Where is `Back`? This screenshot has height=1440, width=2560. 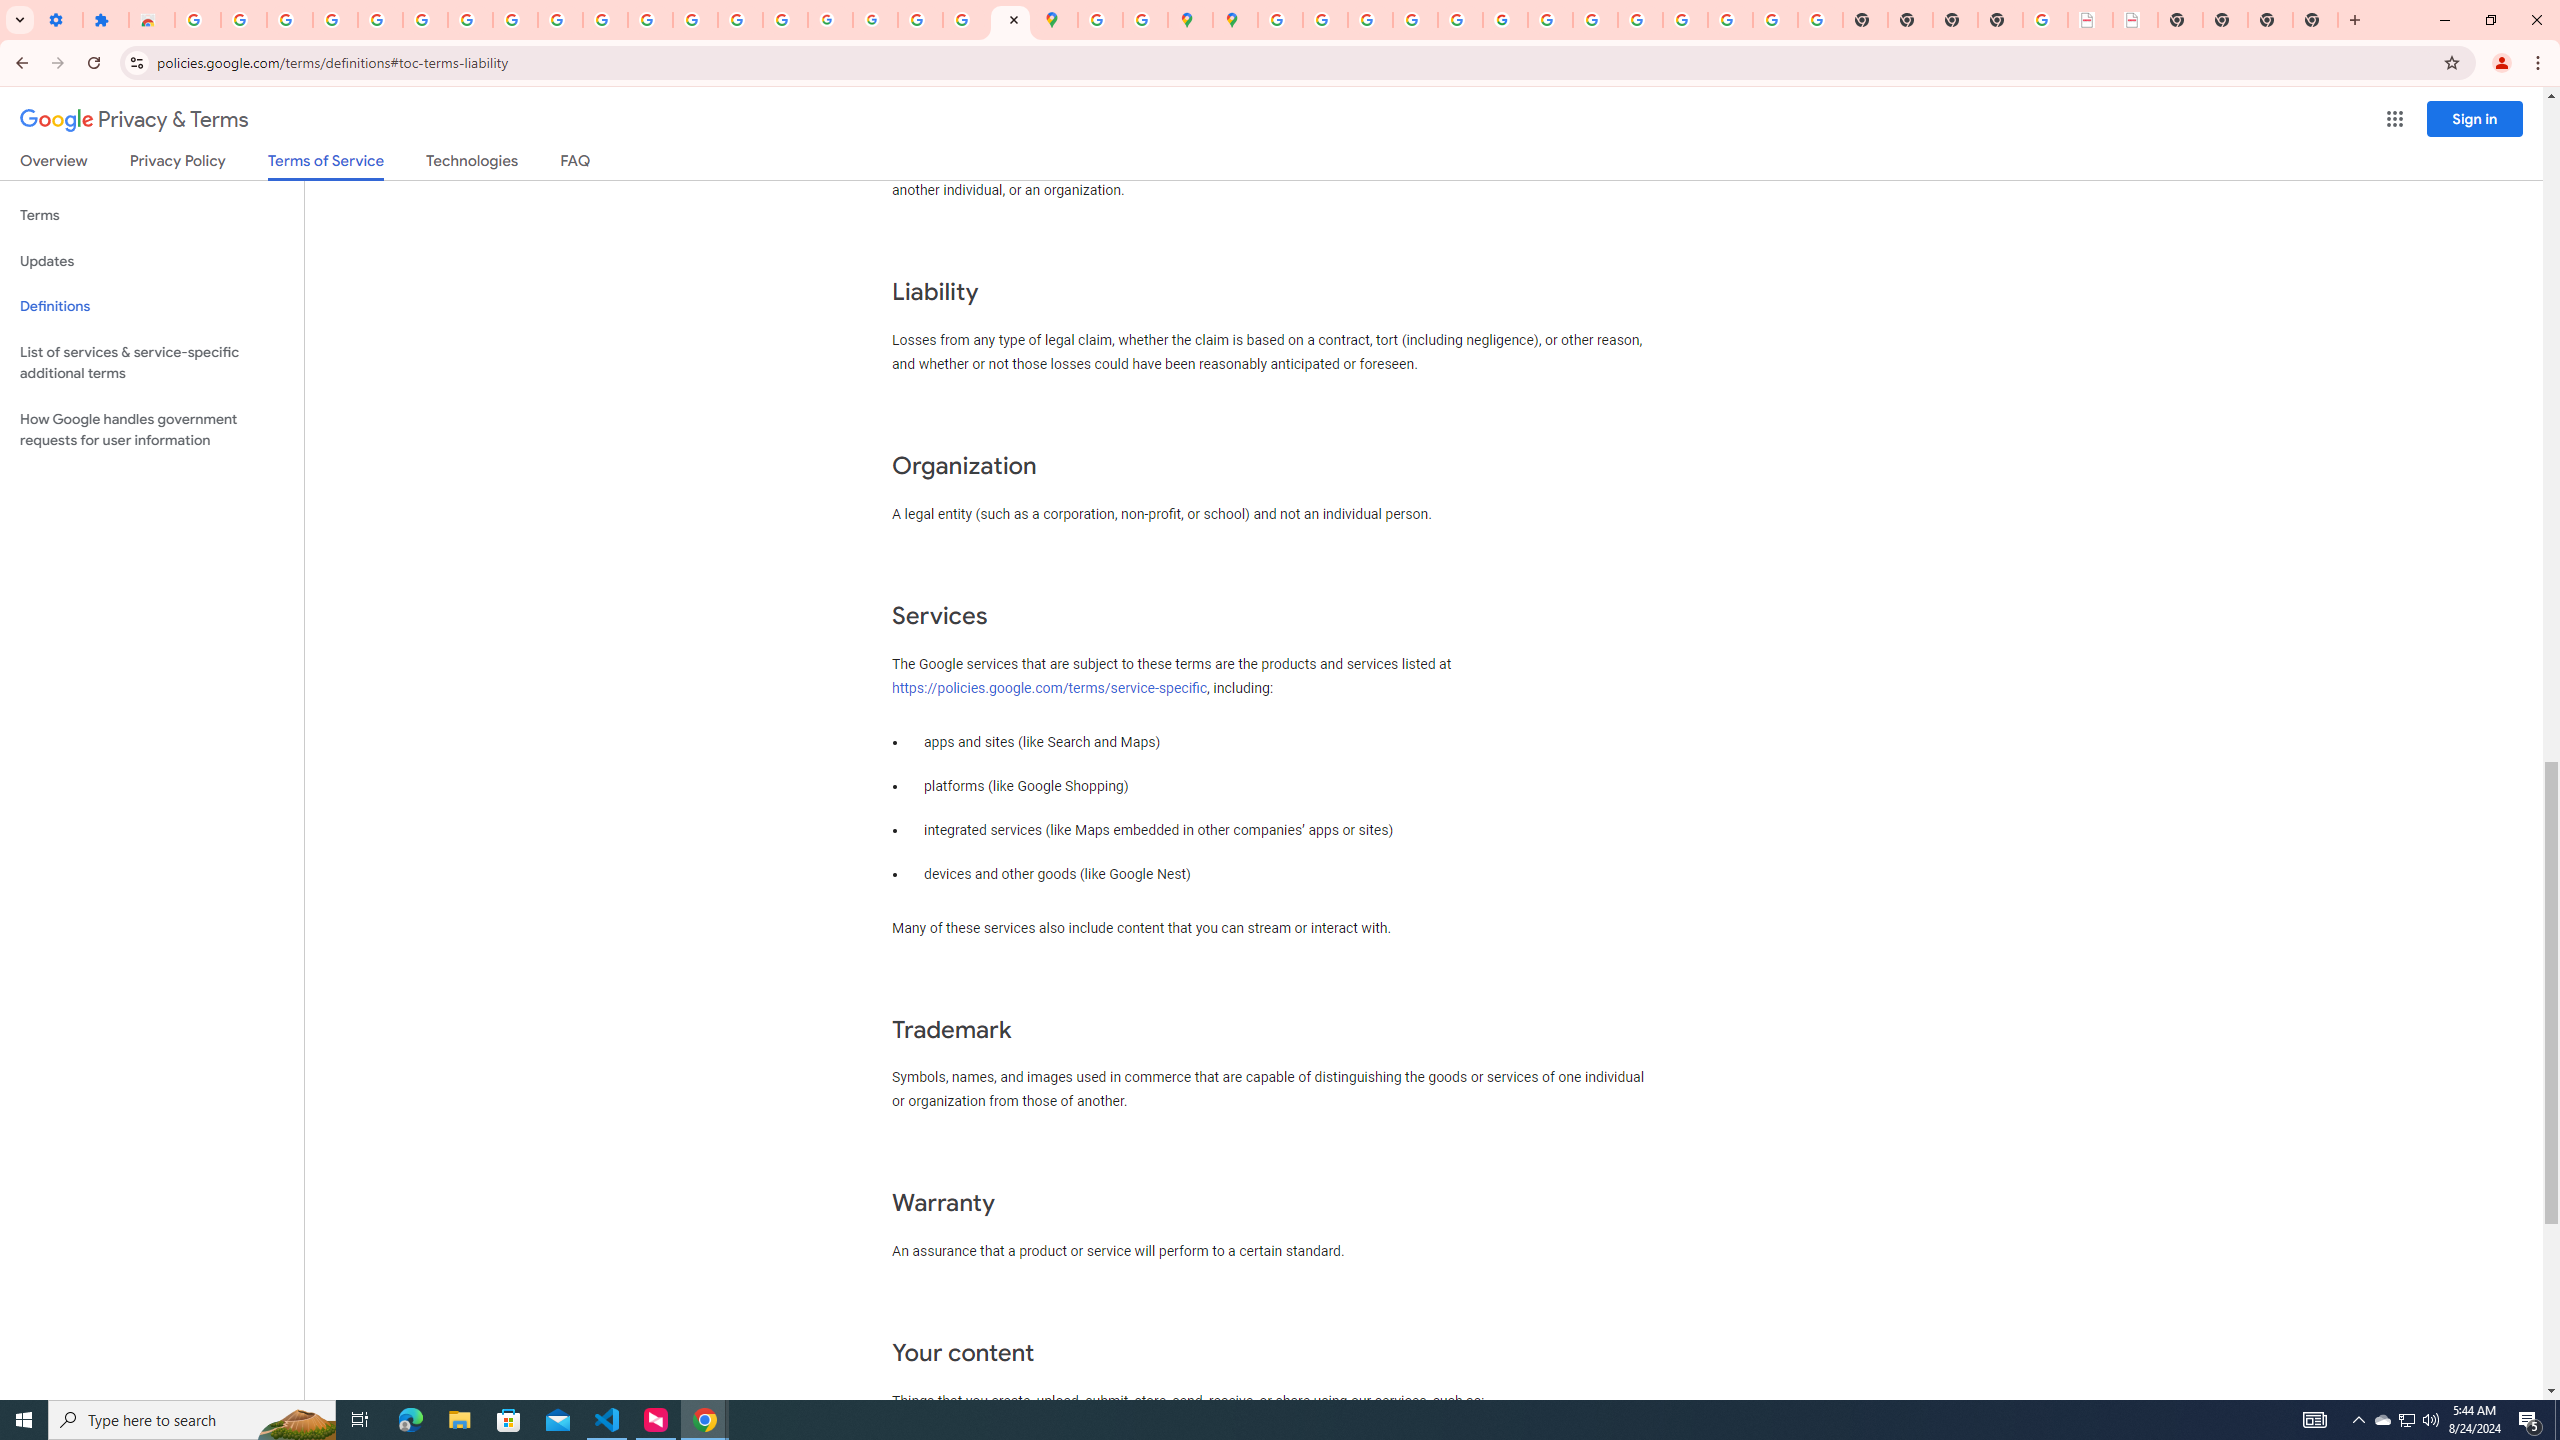 Back is located at coordinates (19, 63).